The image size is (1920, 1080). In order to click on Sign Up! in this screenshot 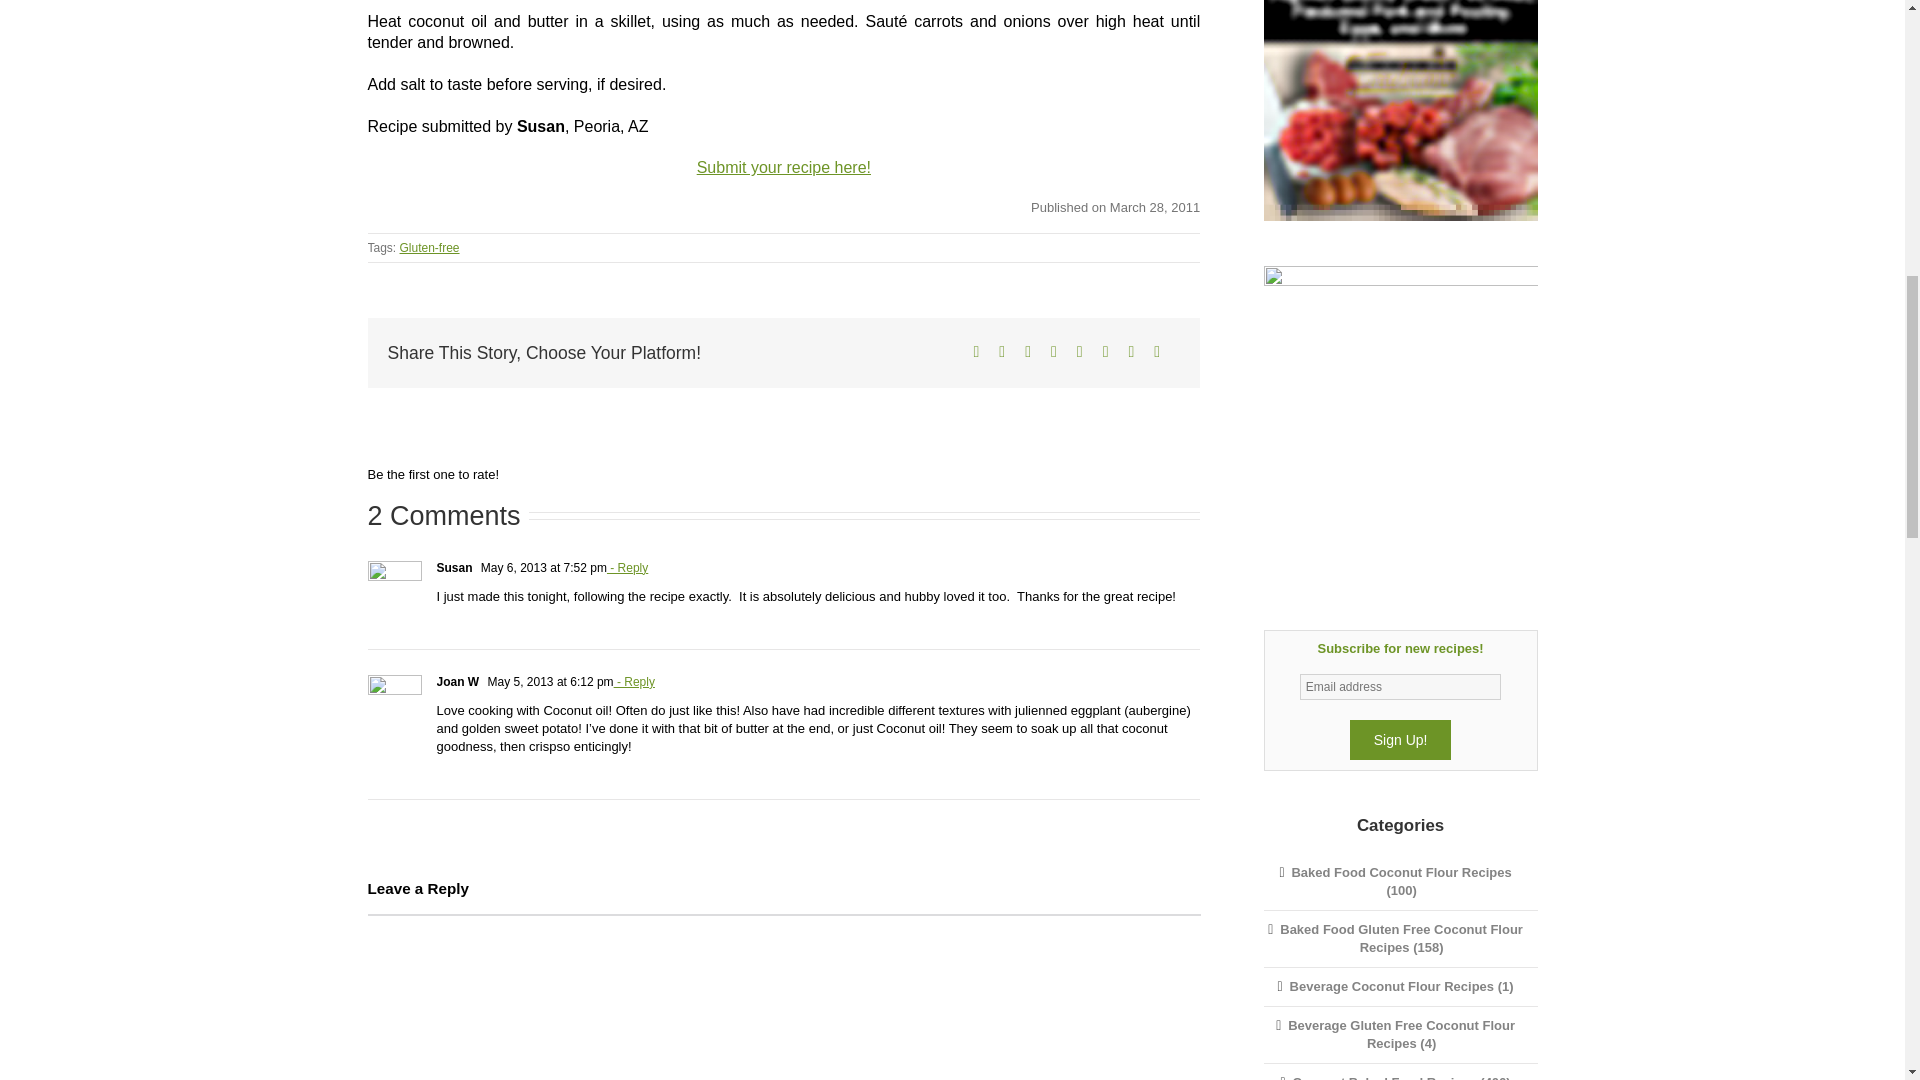, I will do `click(1400, 740)`.